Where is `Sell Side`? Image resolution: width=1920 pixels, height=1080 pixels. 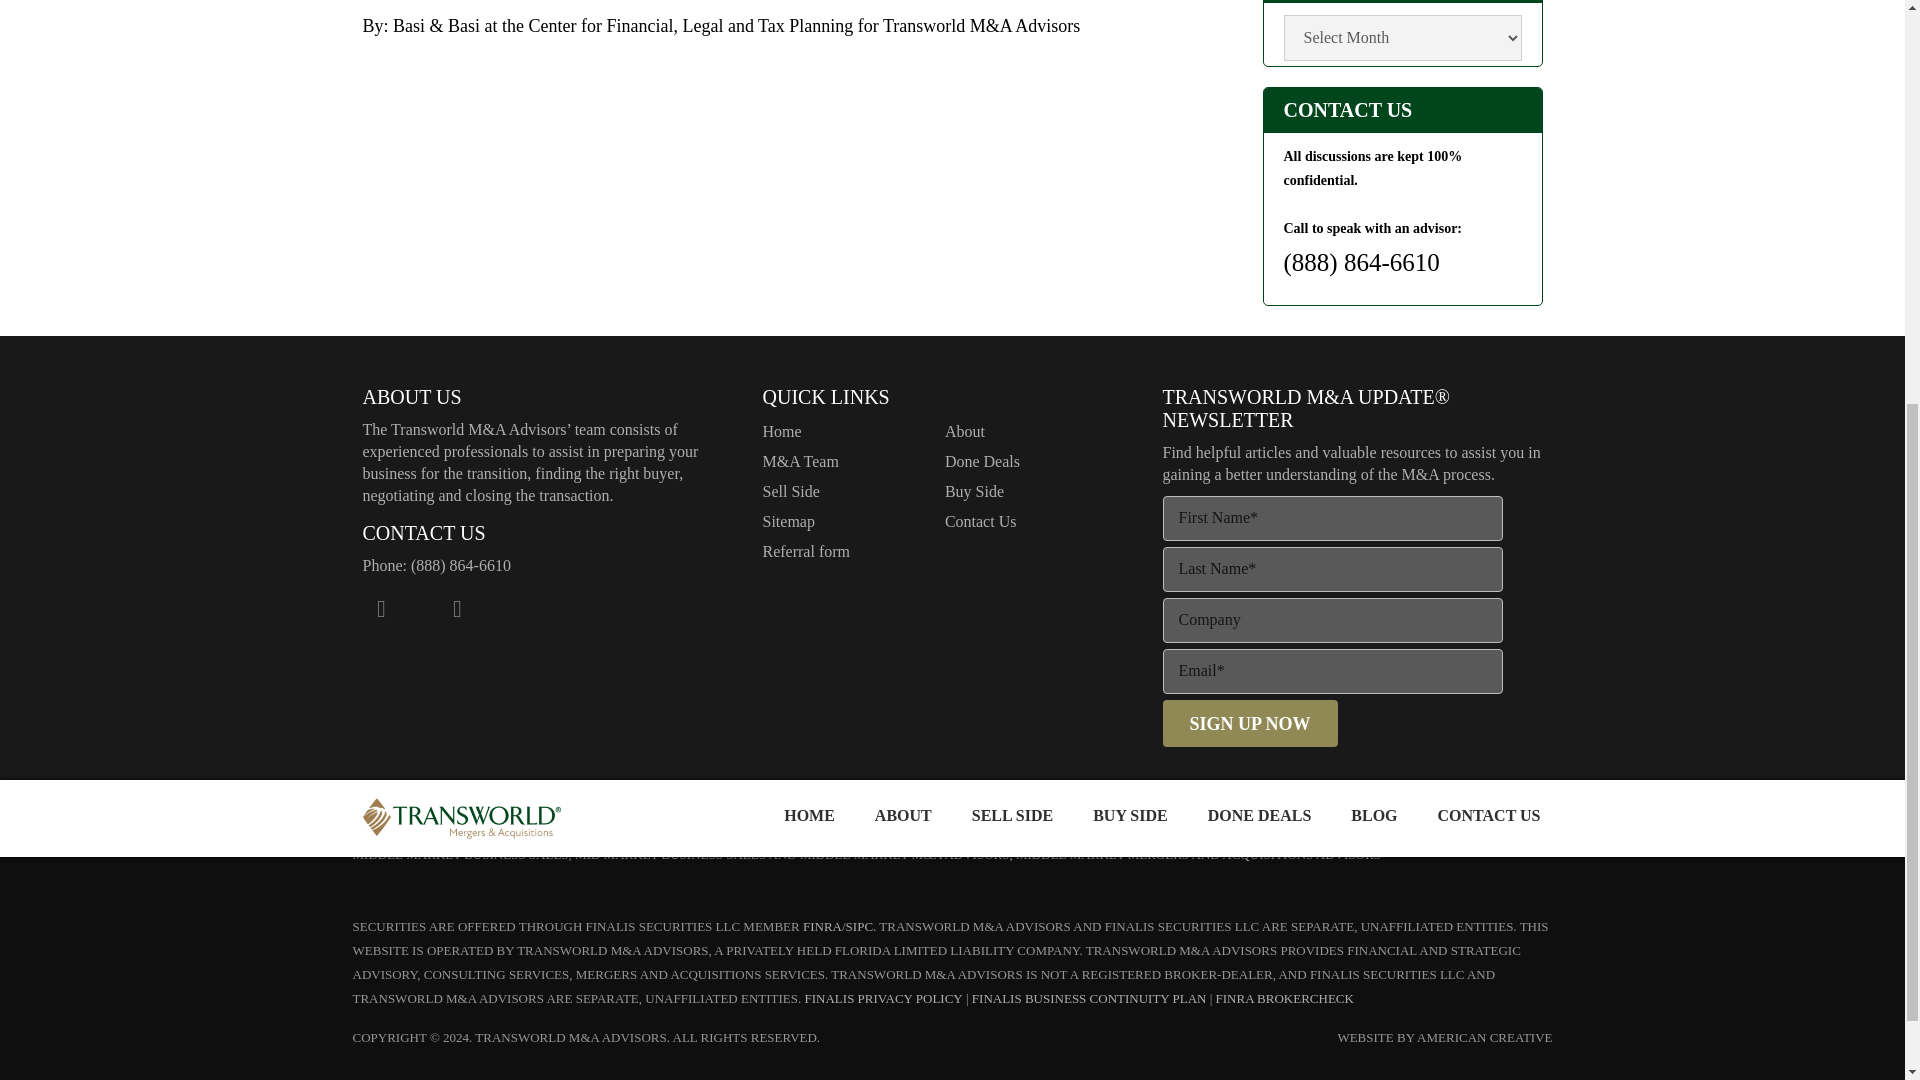 Sell Side is located at coordinates (790, 491).